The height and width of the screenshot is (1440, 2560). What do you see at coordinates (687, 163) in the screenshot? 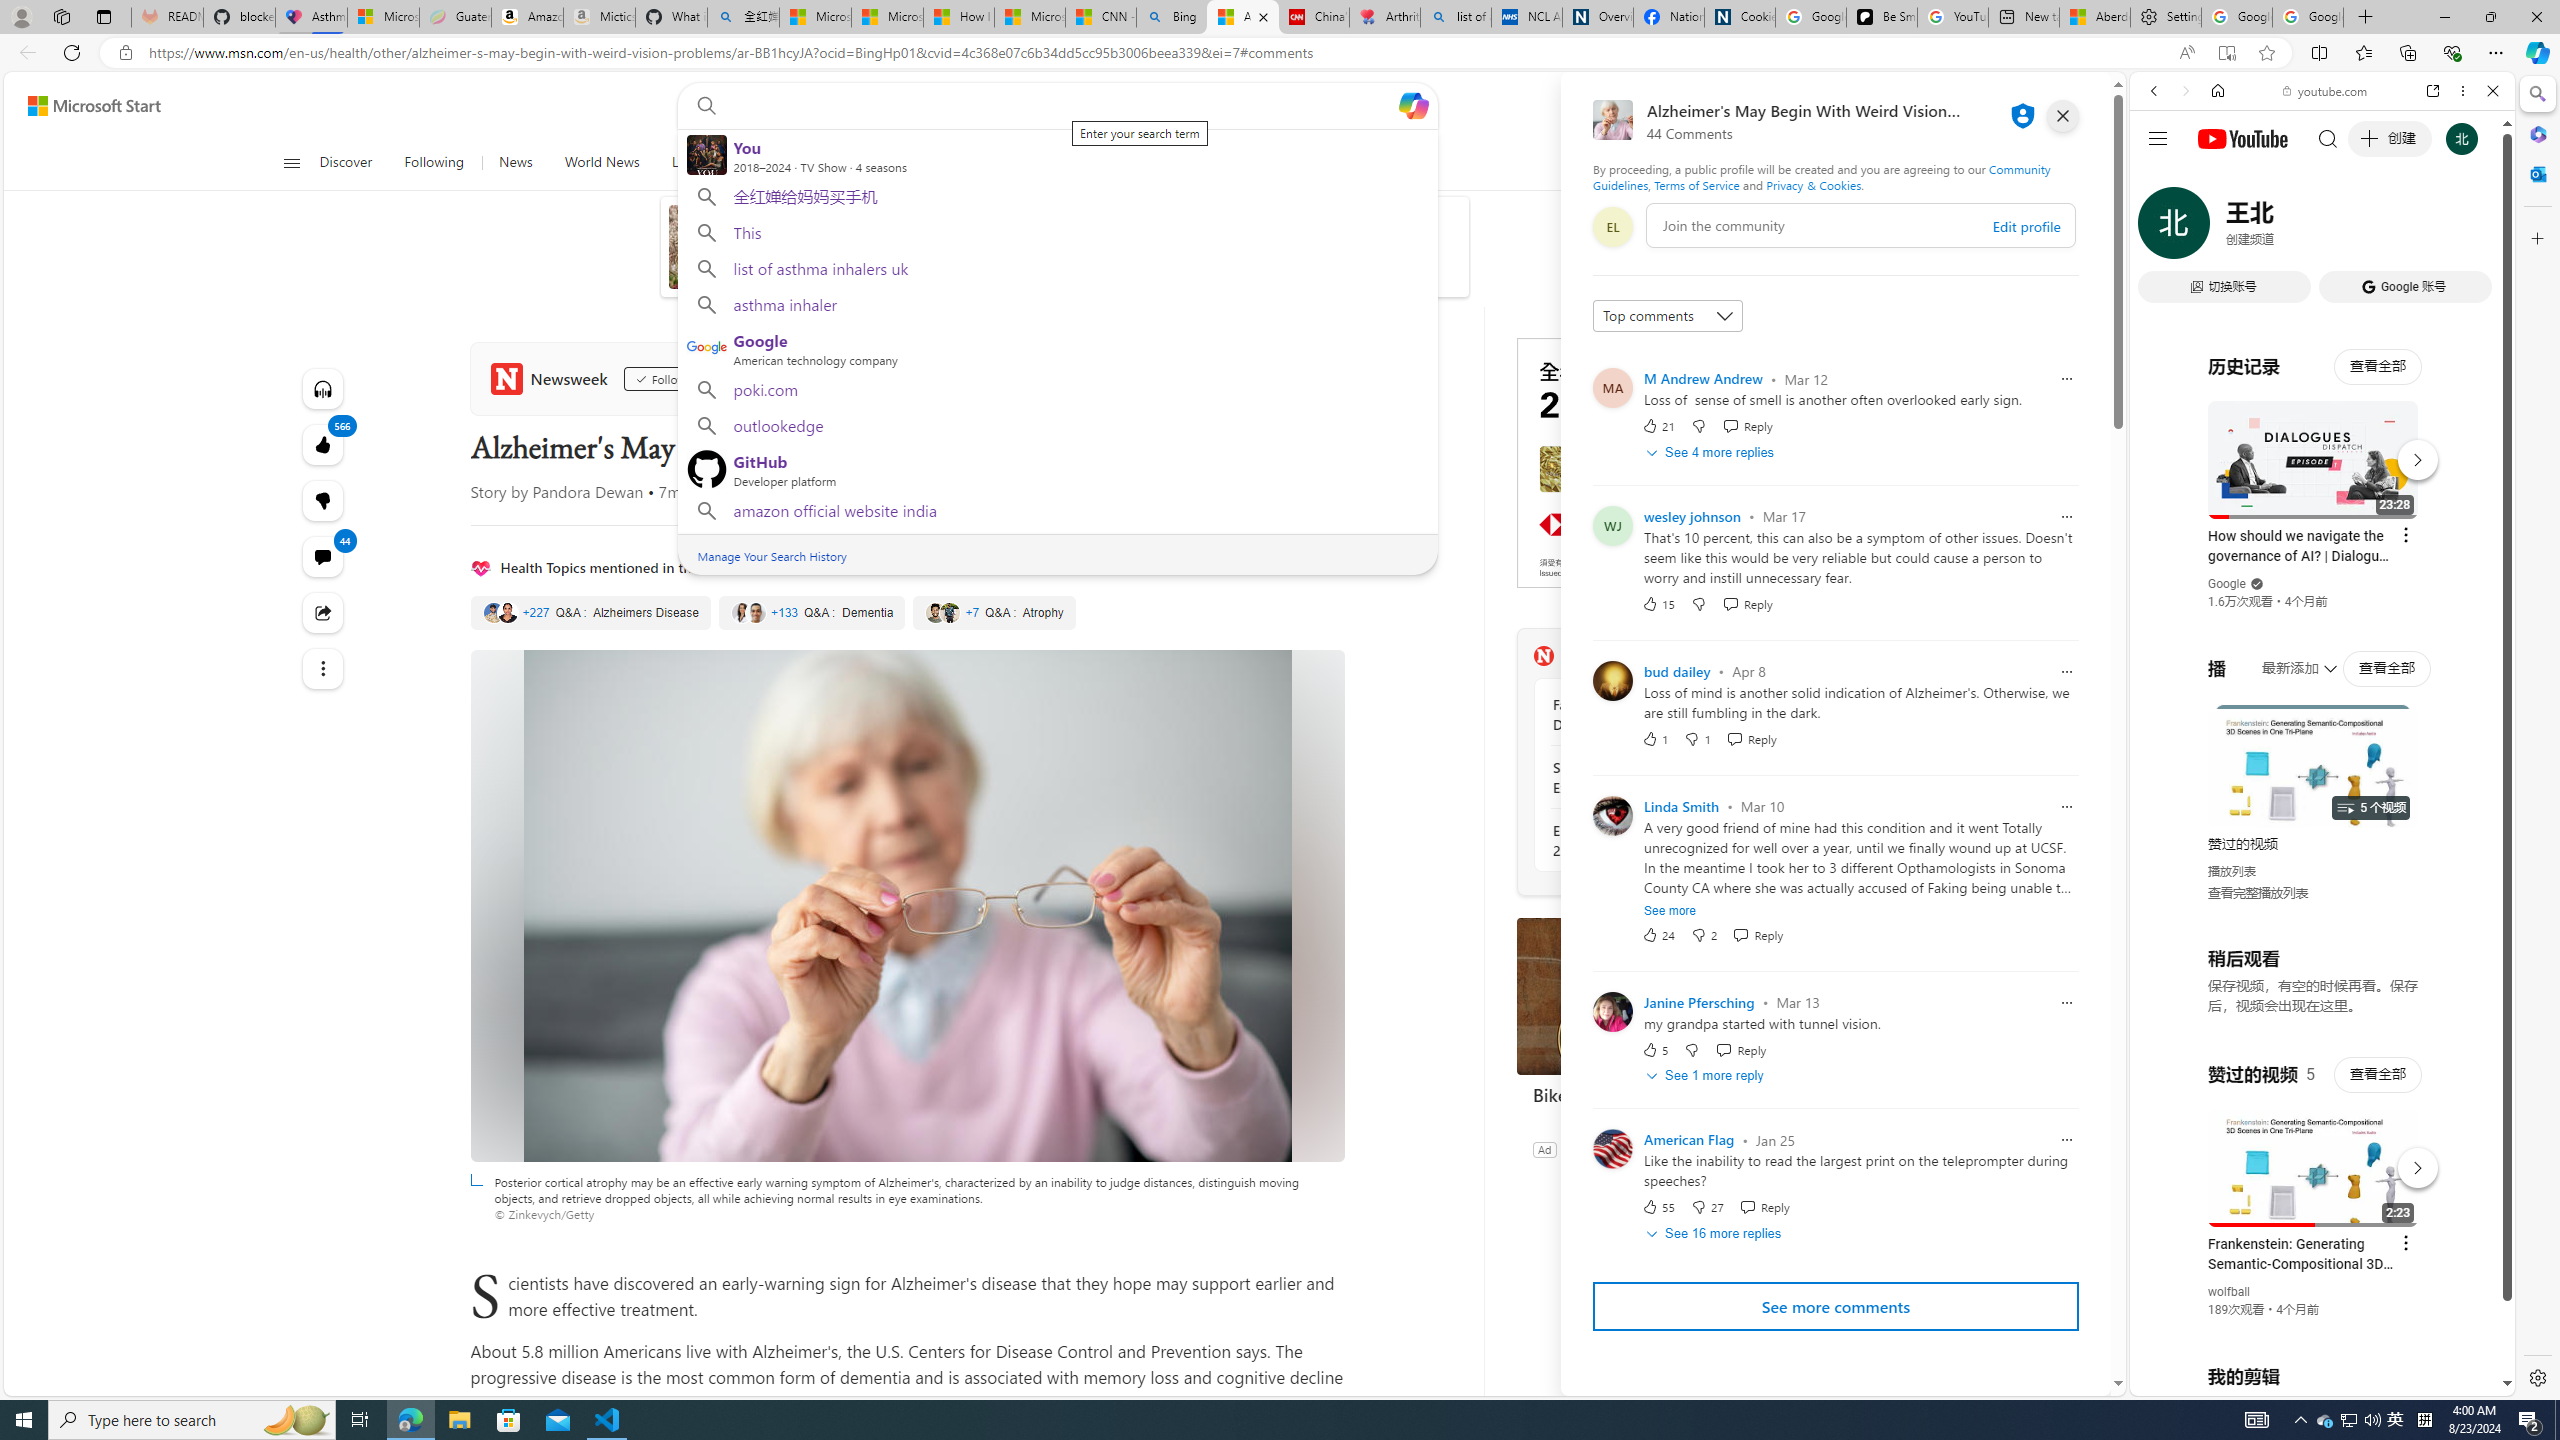
I see `Local` at bounding box center [687, 163].